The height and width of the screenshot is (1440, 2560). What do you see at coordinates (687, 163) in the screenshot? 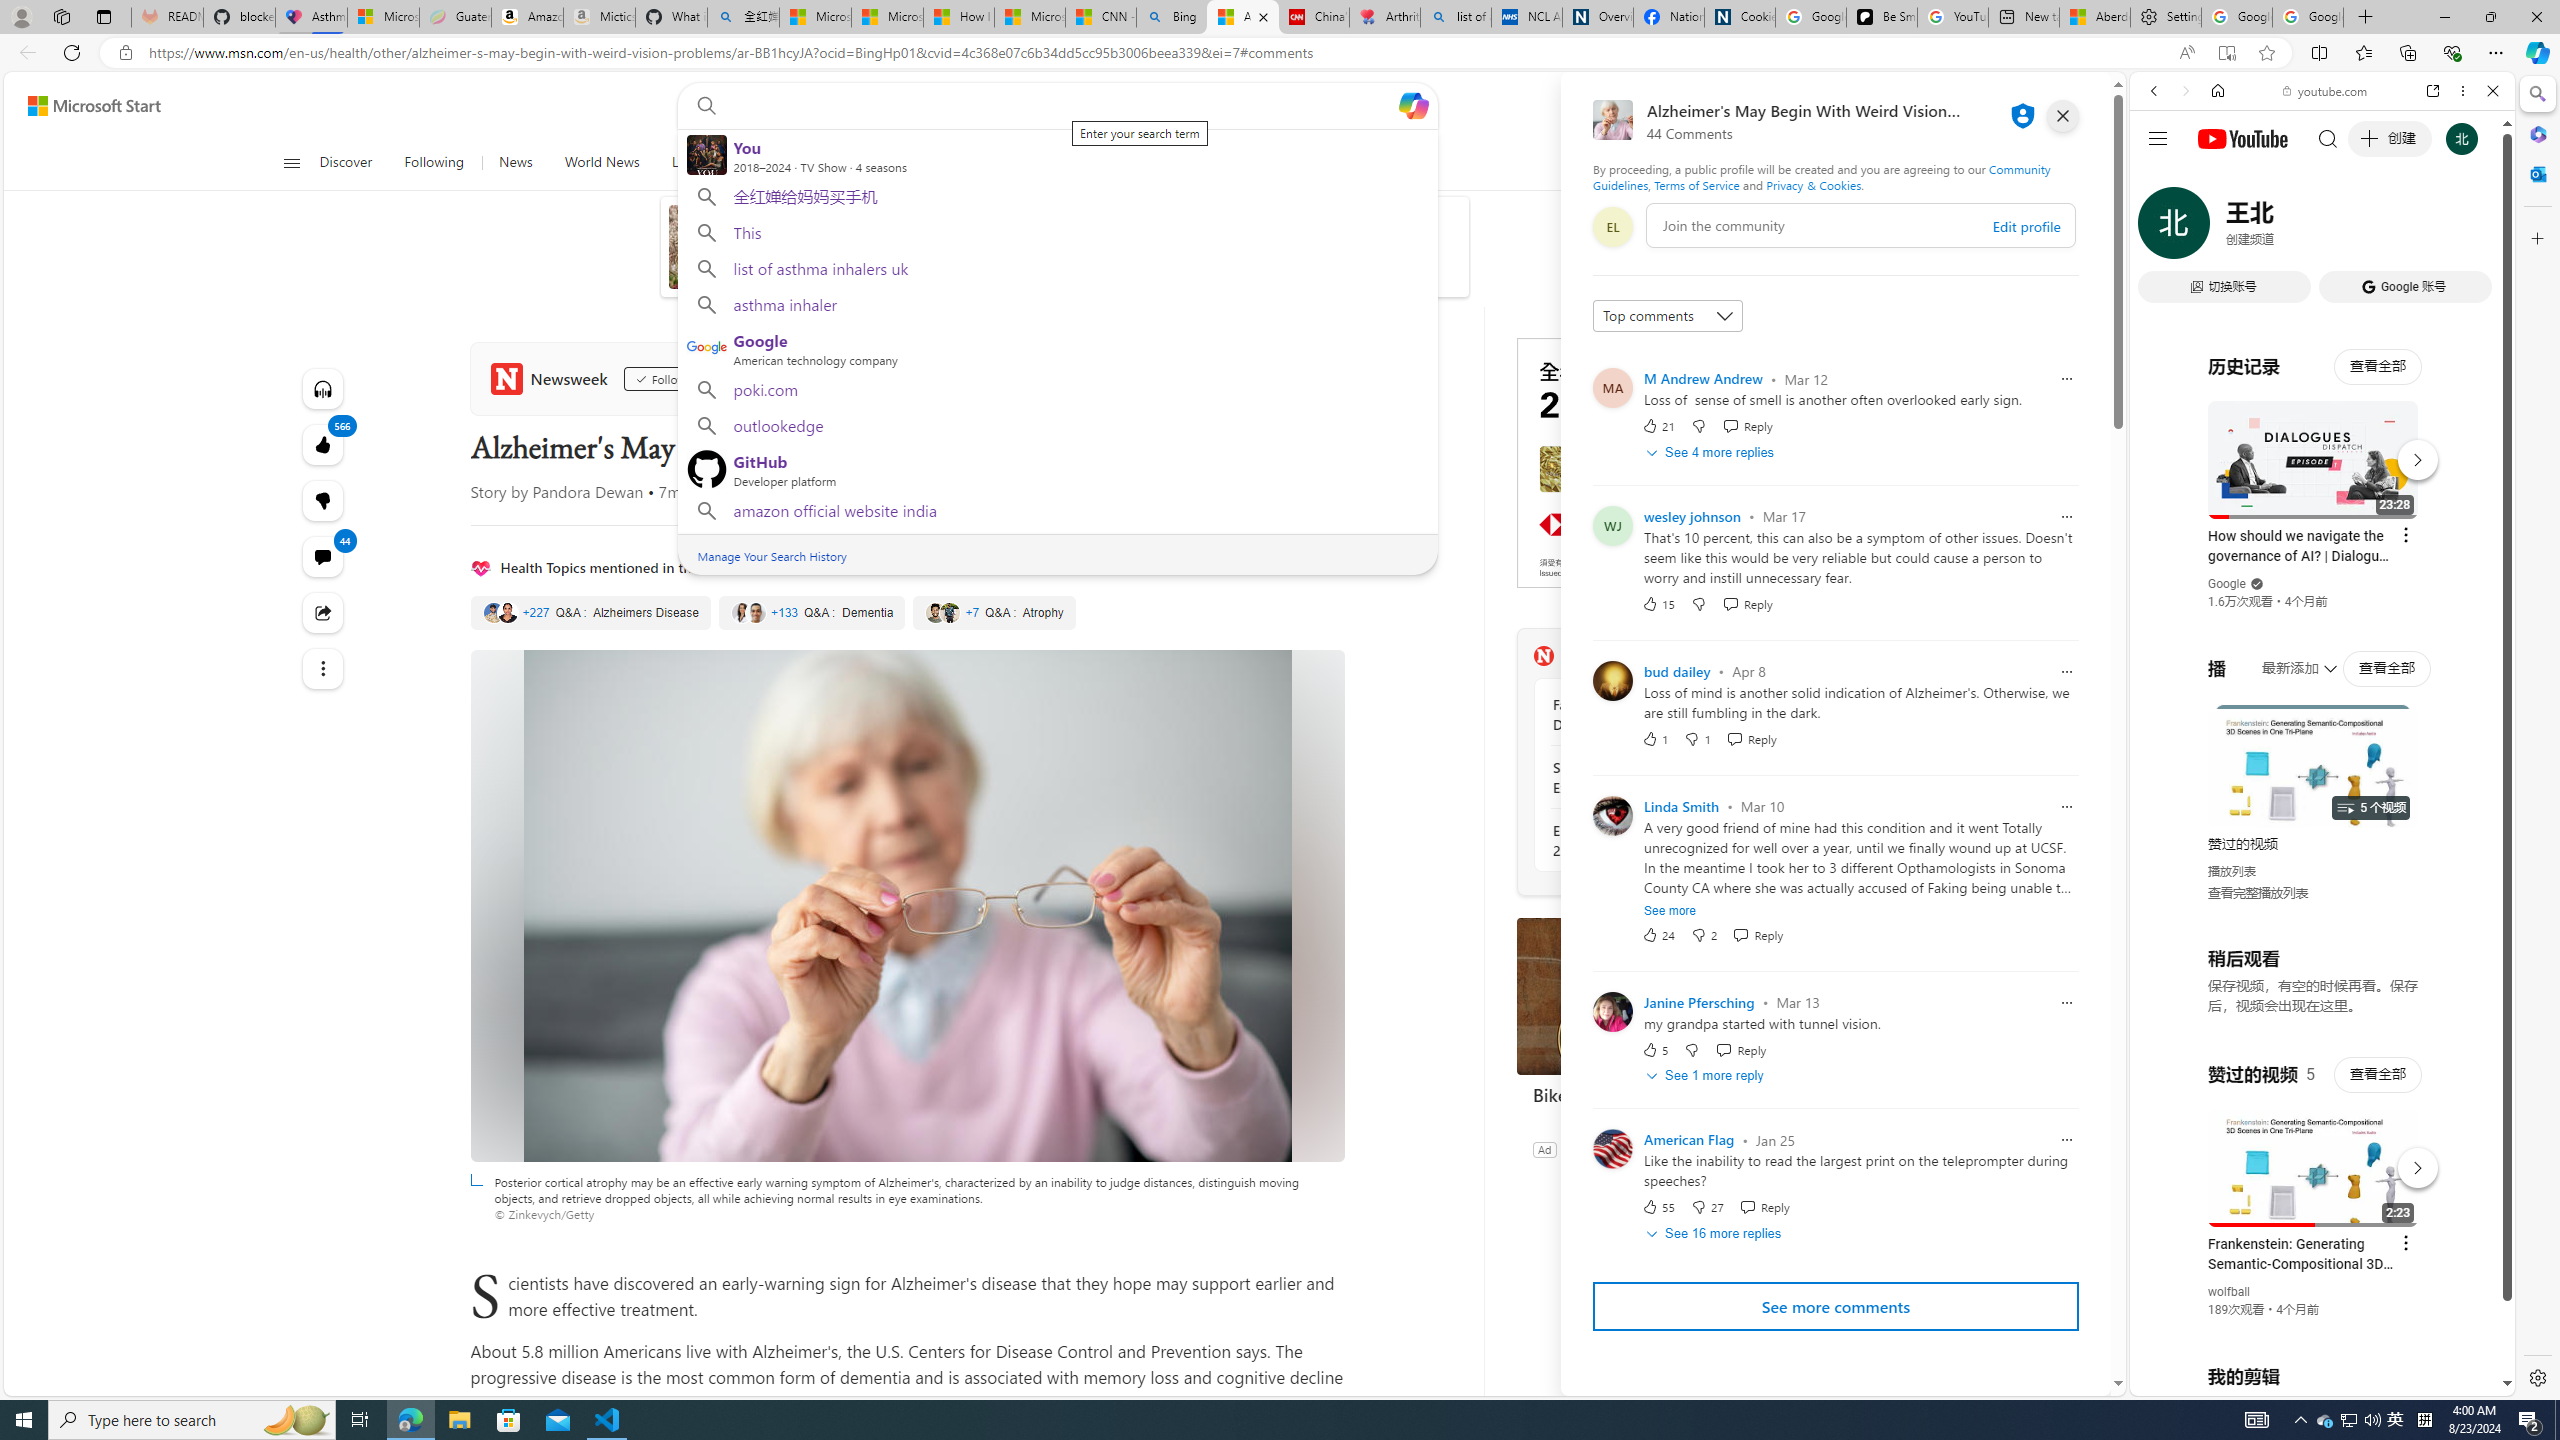
I see `Local` at bounding box center [687, 163].